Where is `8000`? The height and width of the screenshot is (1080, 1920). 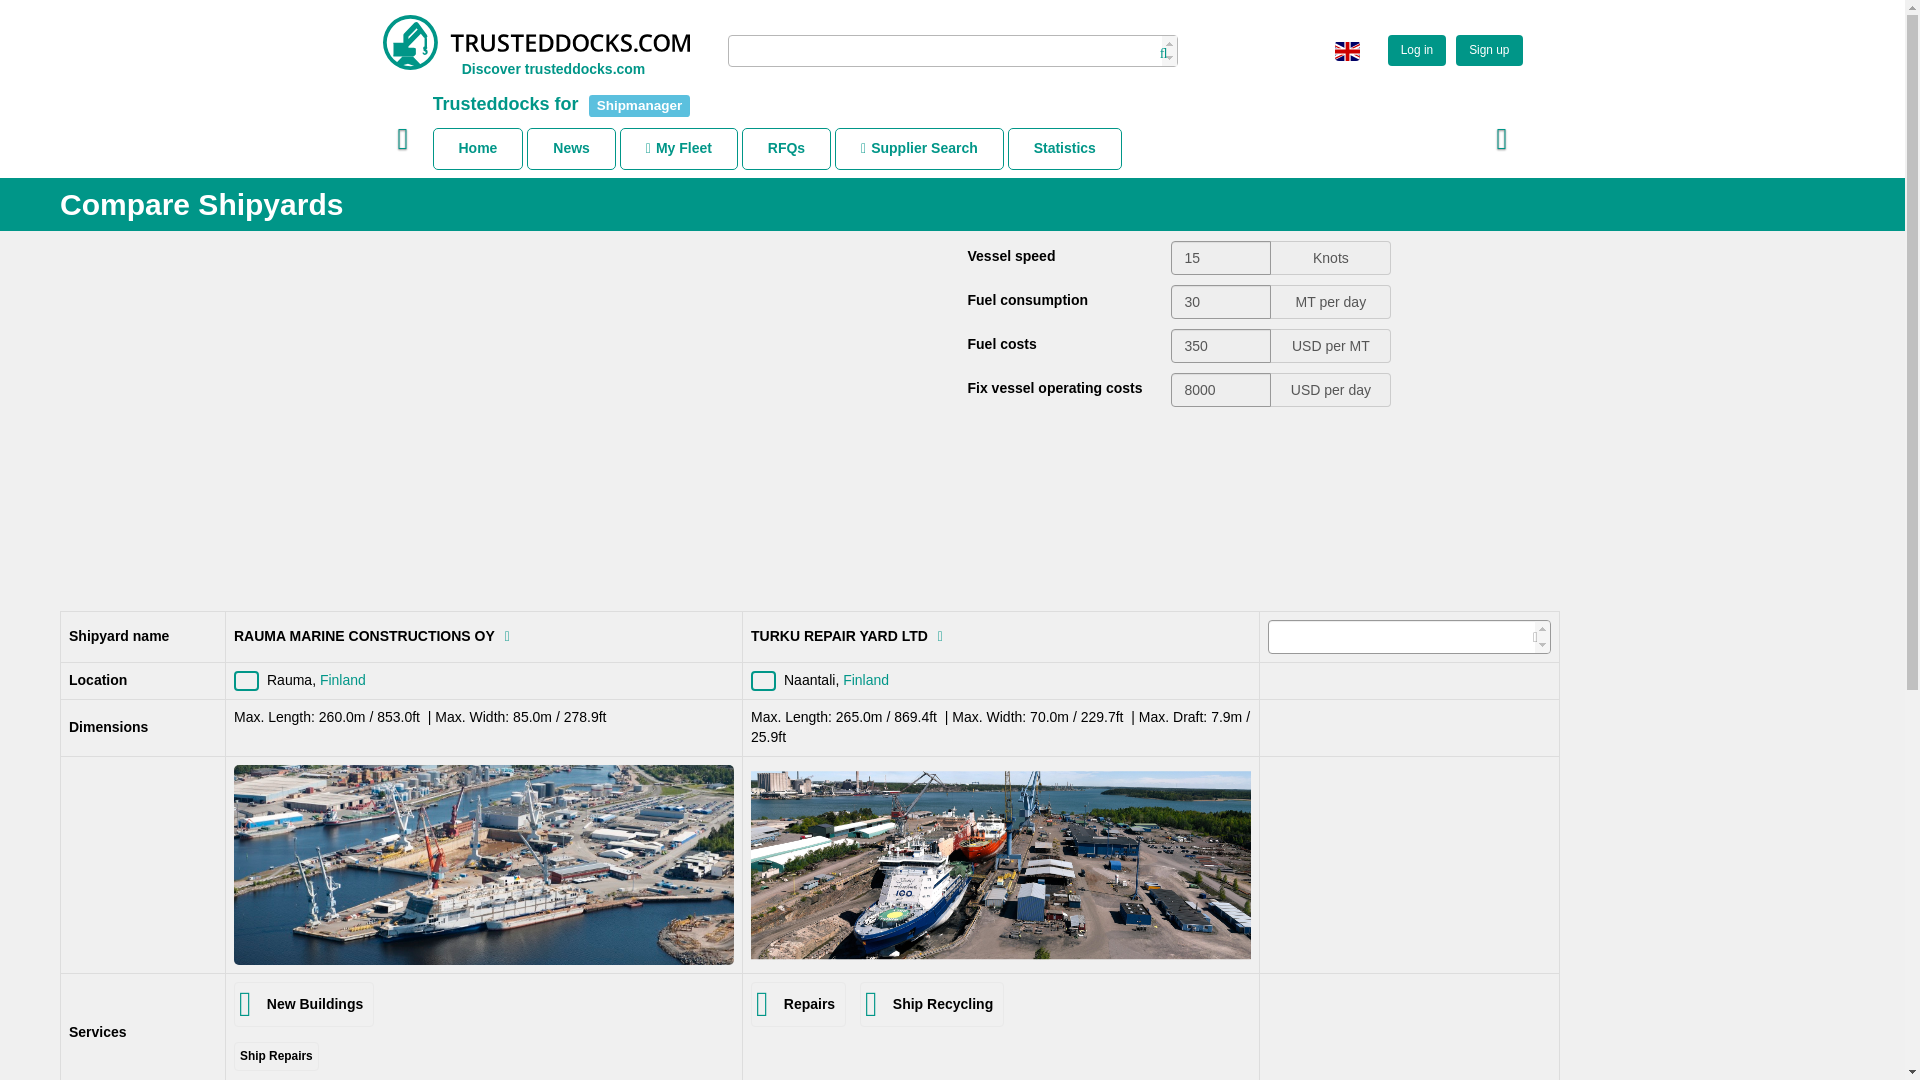
8000 is located at coordinates (1221, 390).